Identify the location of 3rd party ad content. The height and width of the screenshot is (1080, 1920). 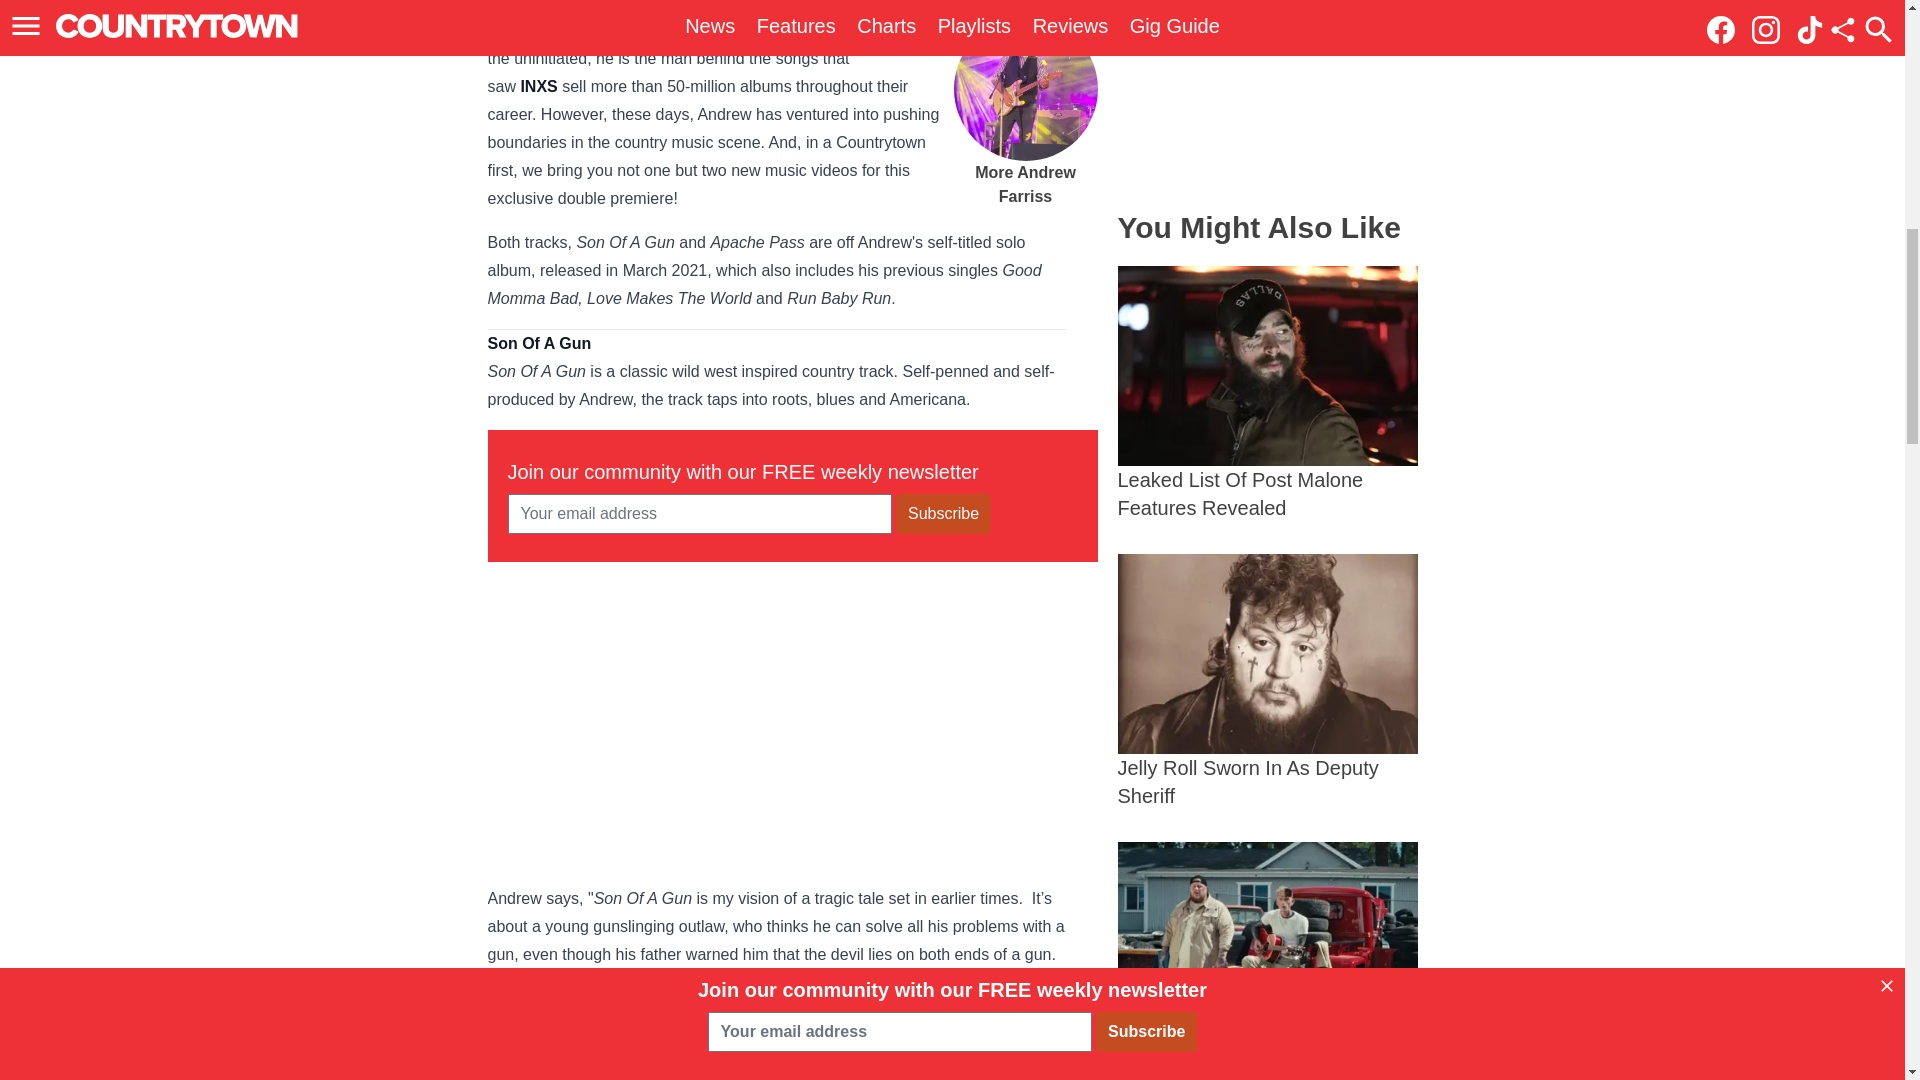
(792, 720).